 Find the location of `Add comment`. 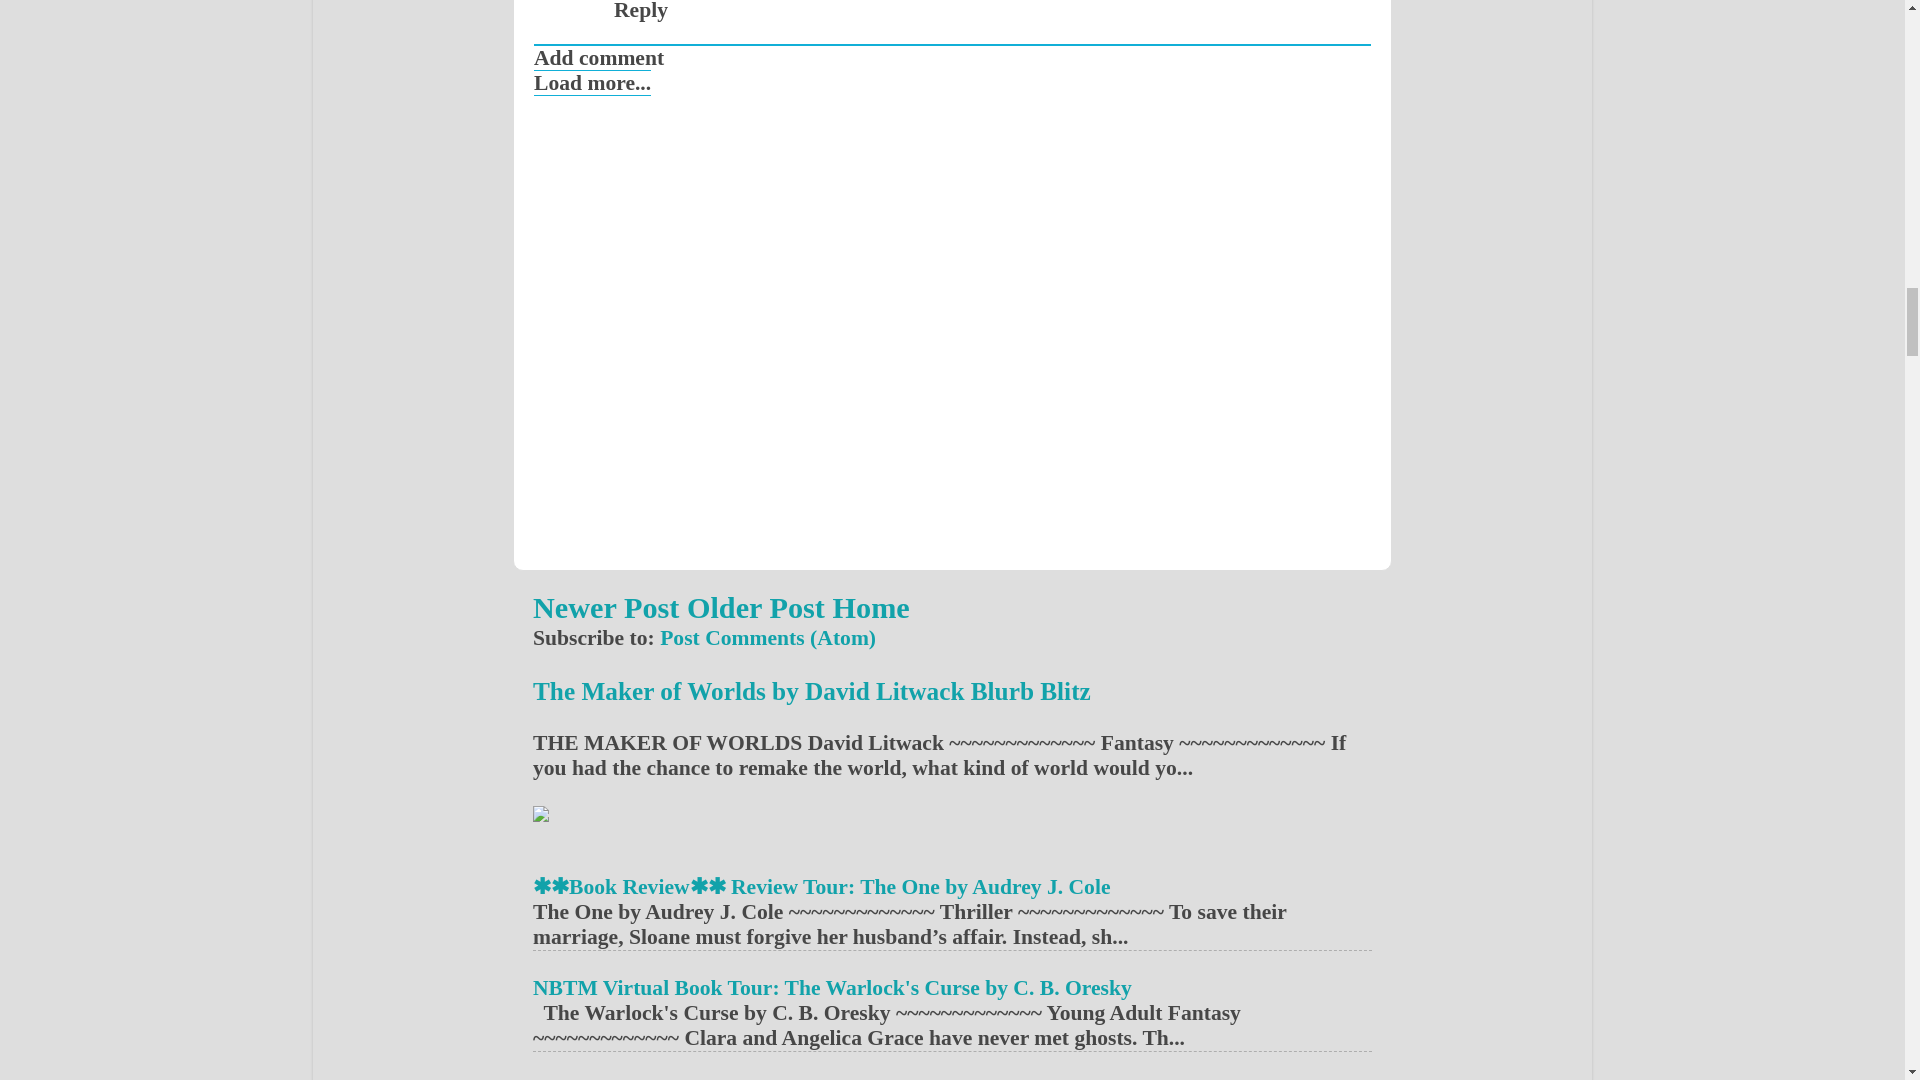

Add comment is located at coordinates (598, 58).